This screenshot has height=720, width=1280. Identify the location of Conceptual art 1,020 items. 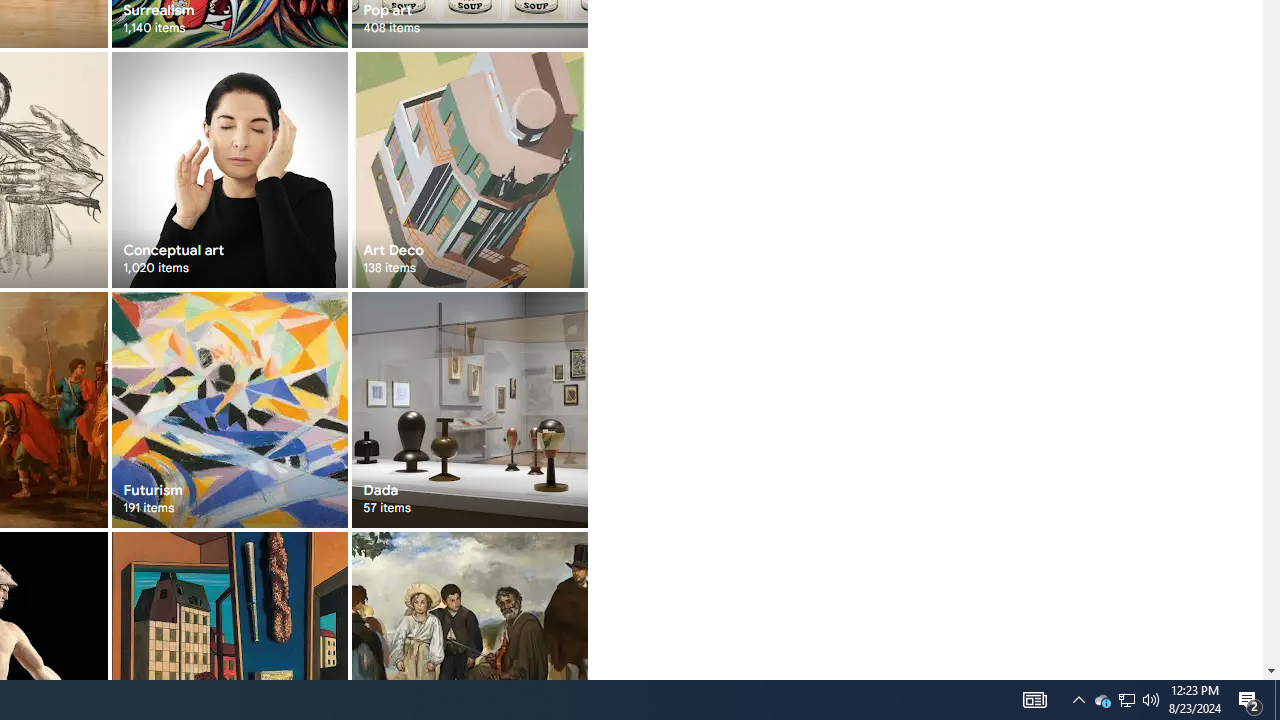
(230, 170).